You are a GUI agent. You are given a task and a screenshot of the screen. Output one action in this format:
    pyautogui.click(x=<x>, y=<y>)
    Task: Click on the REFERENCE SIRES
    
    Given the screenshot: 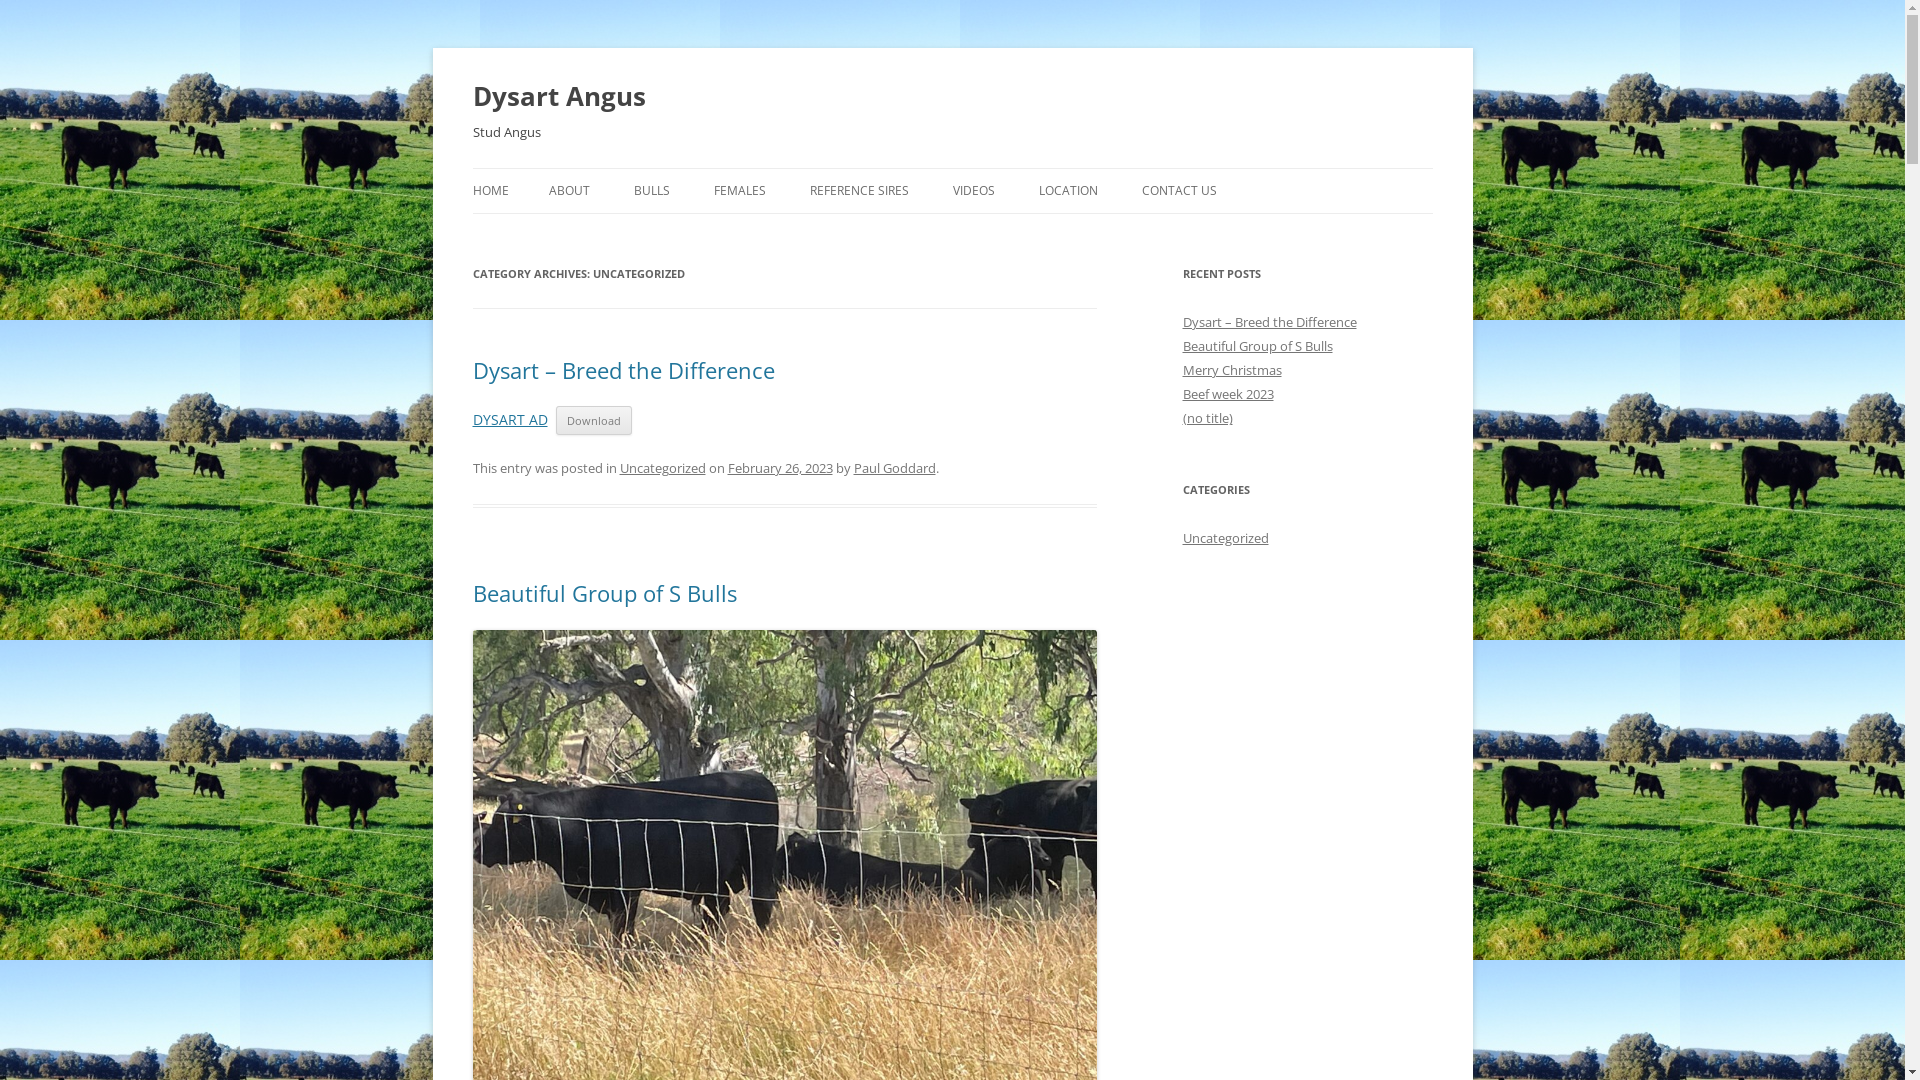 What is the action you would take?
    pyautogui.click(x=860, y=191)
    